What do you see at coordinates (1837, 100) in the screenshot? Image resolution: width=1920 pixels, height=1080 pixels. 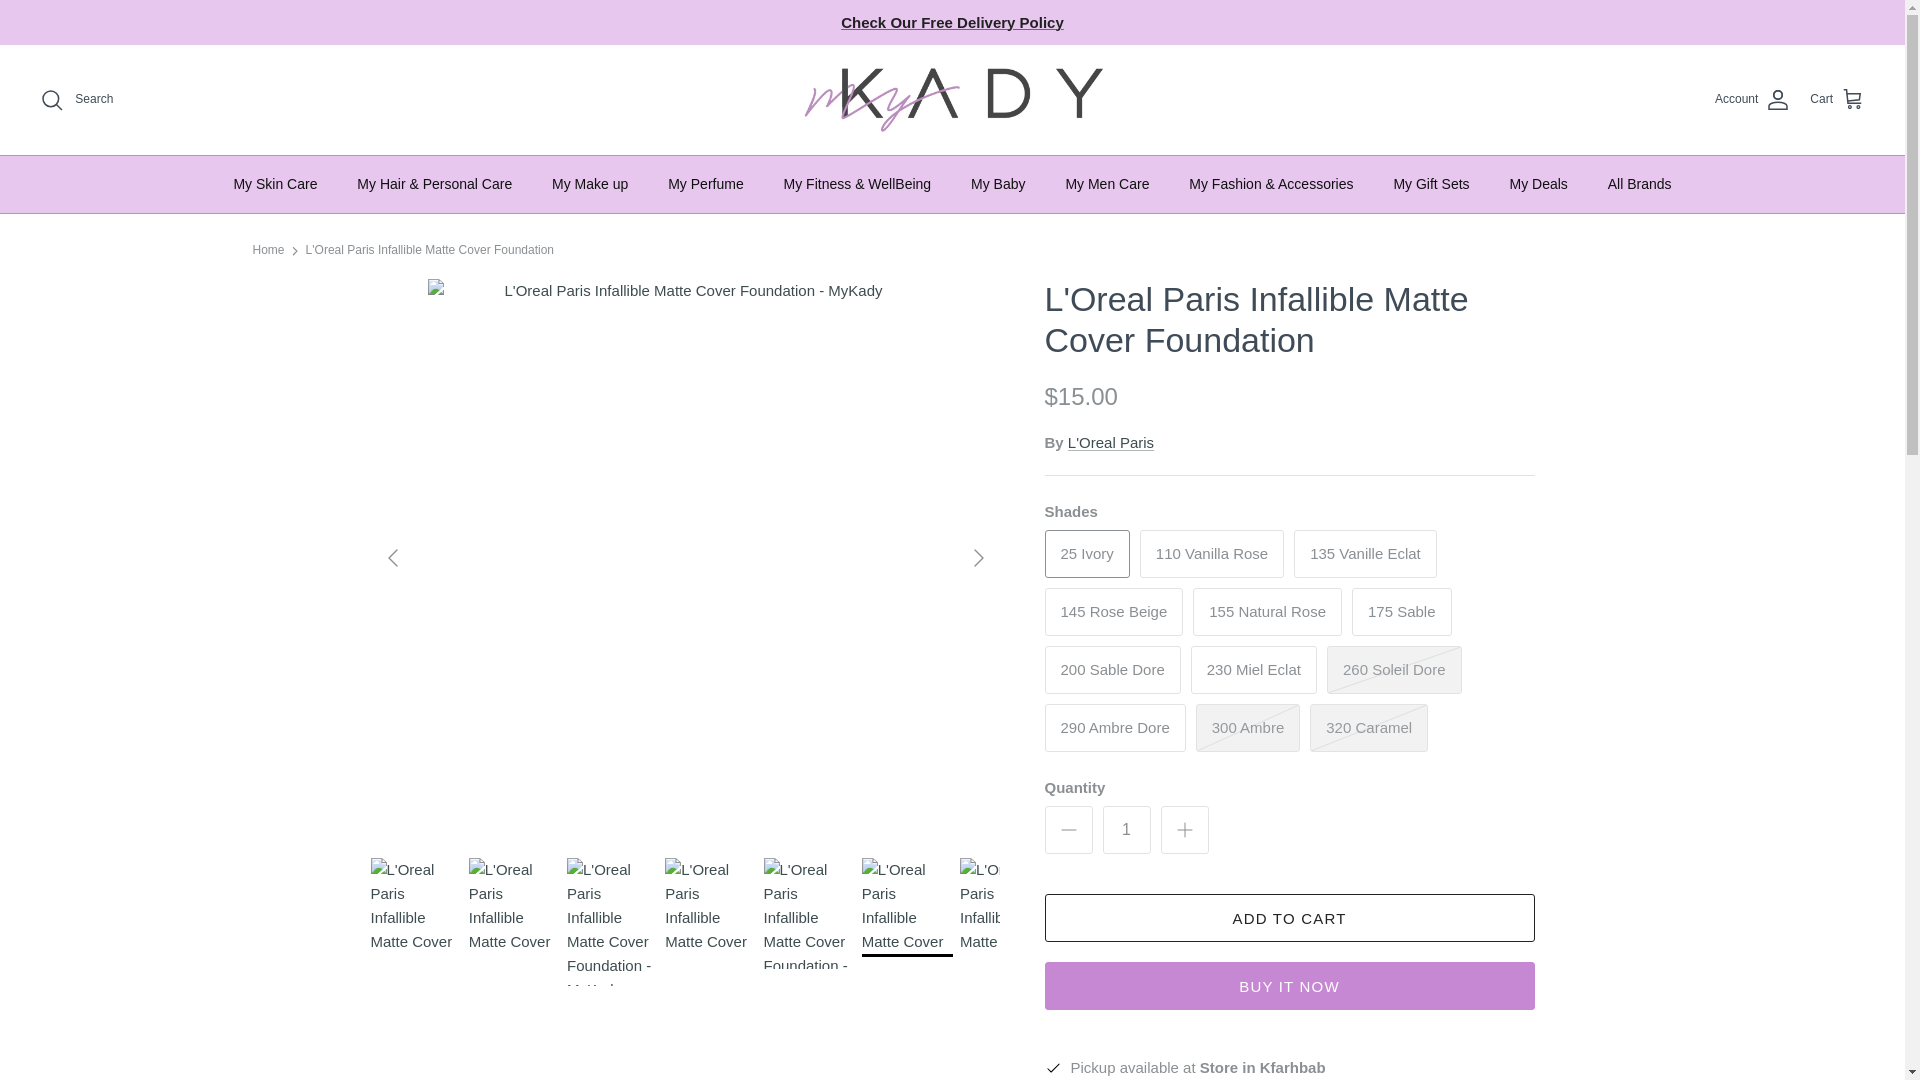 I see `Cart` at bounding box center [1837, 100].